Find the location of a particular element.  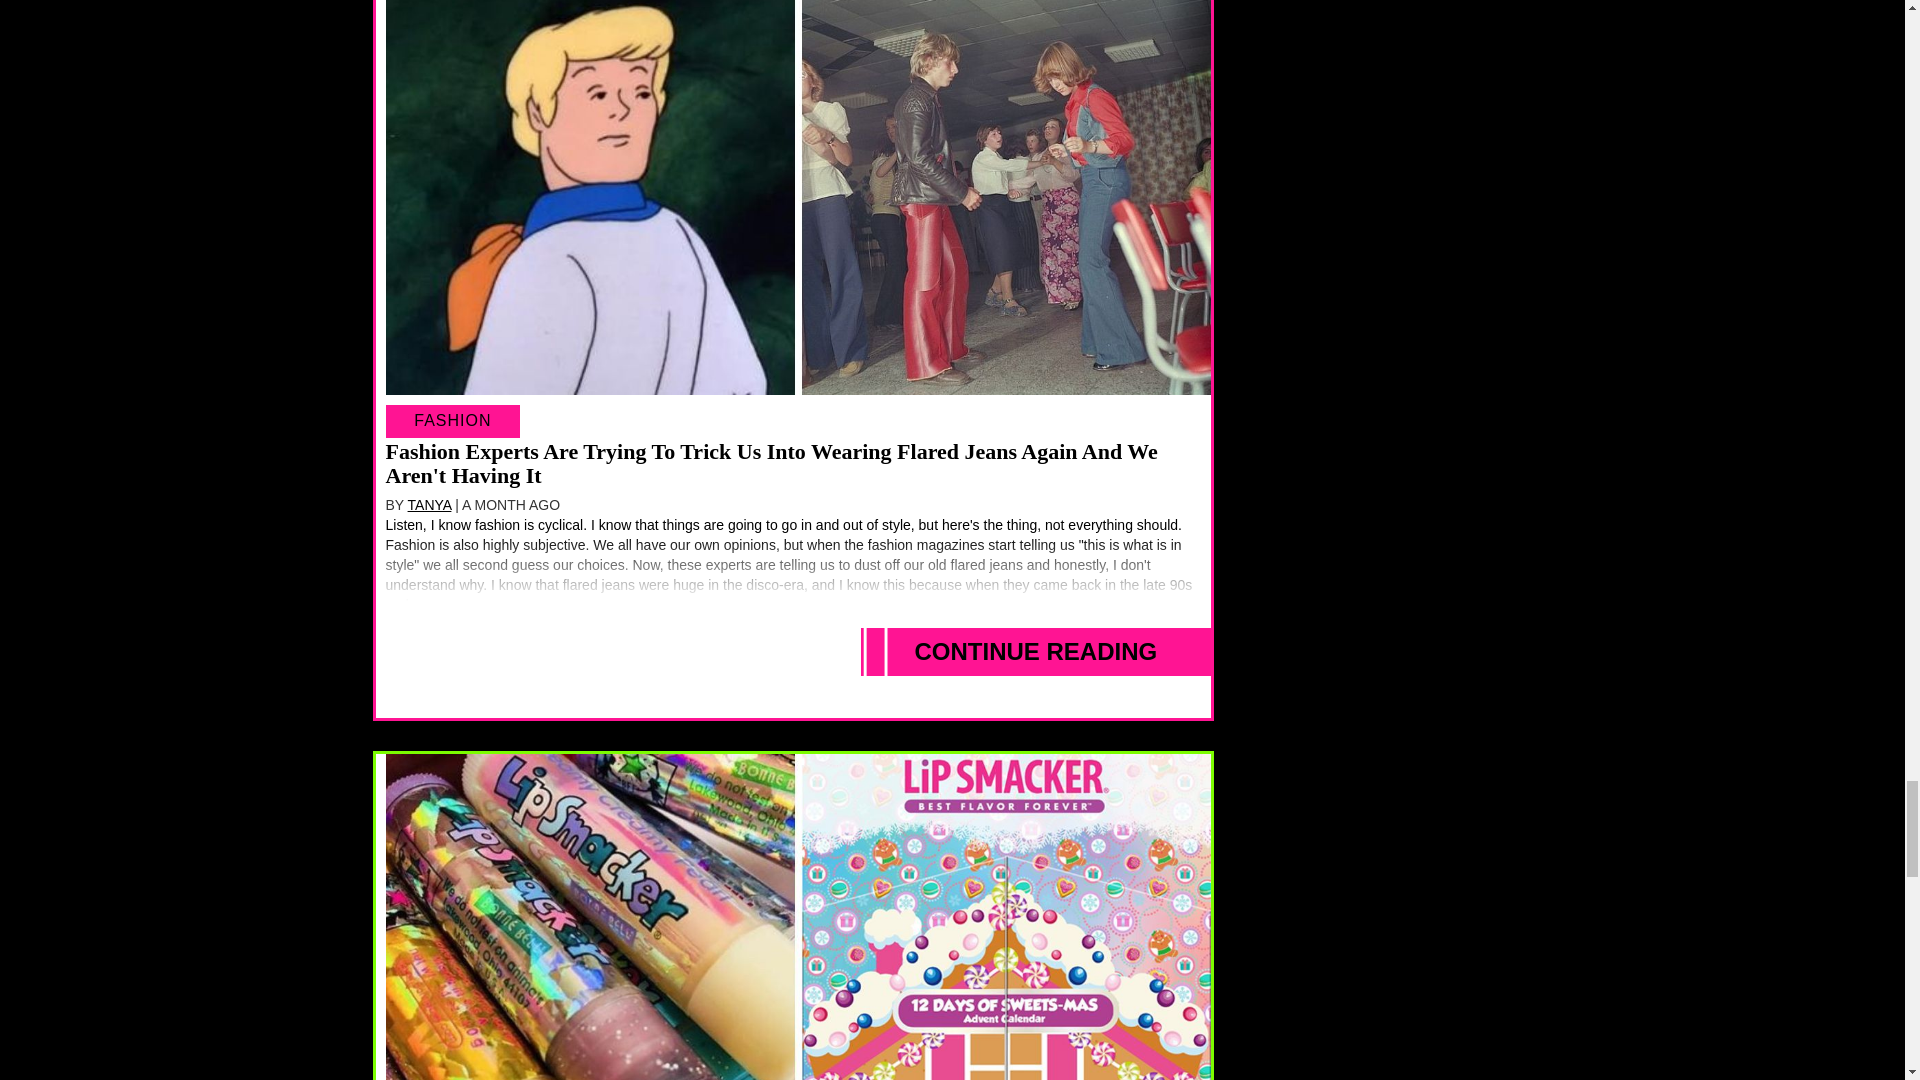

TANYA is located at coordinates (429, 504).